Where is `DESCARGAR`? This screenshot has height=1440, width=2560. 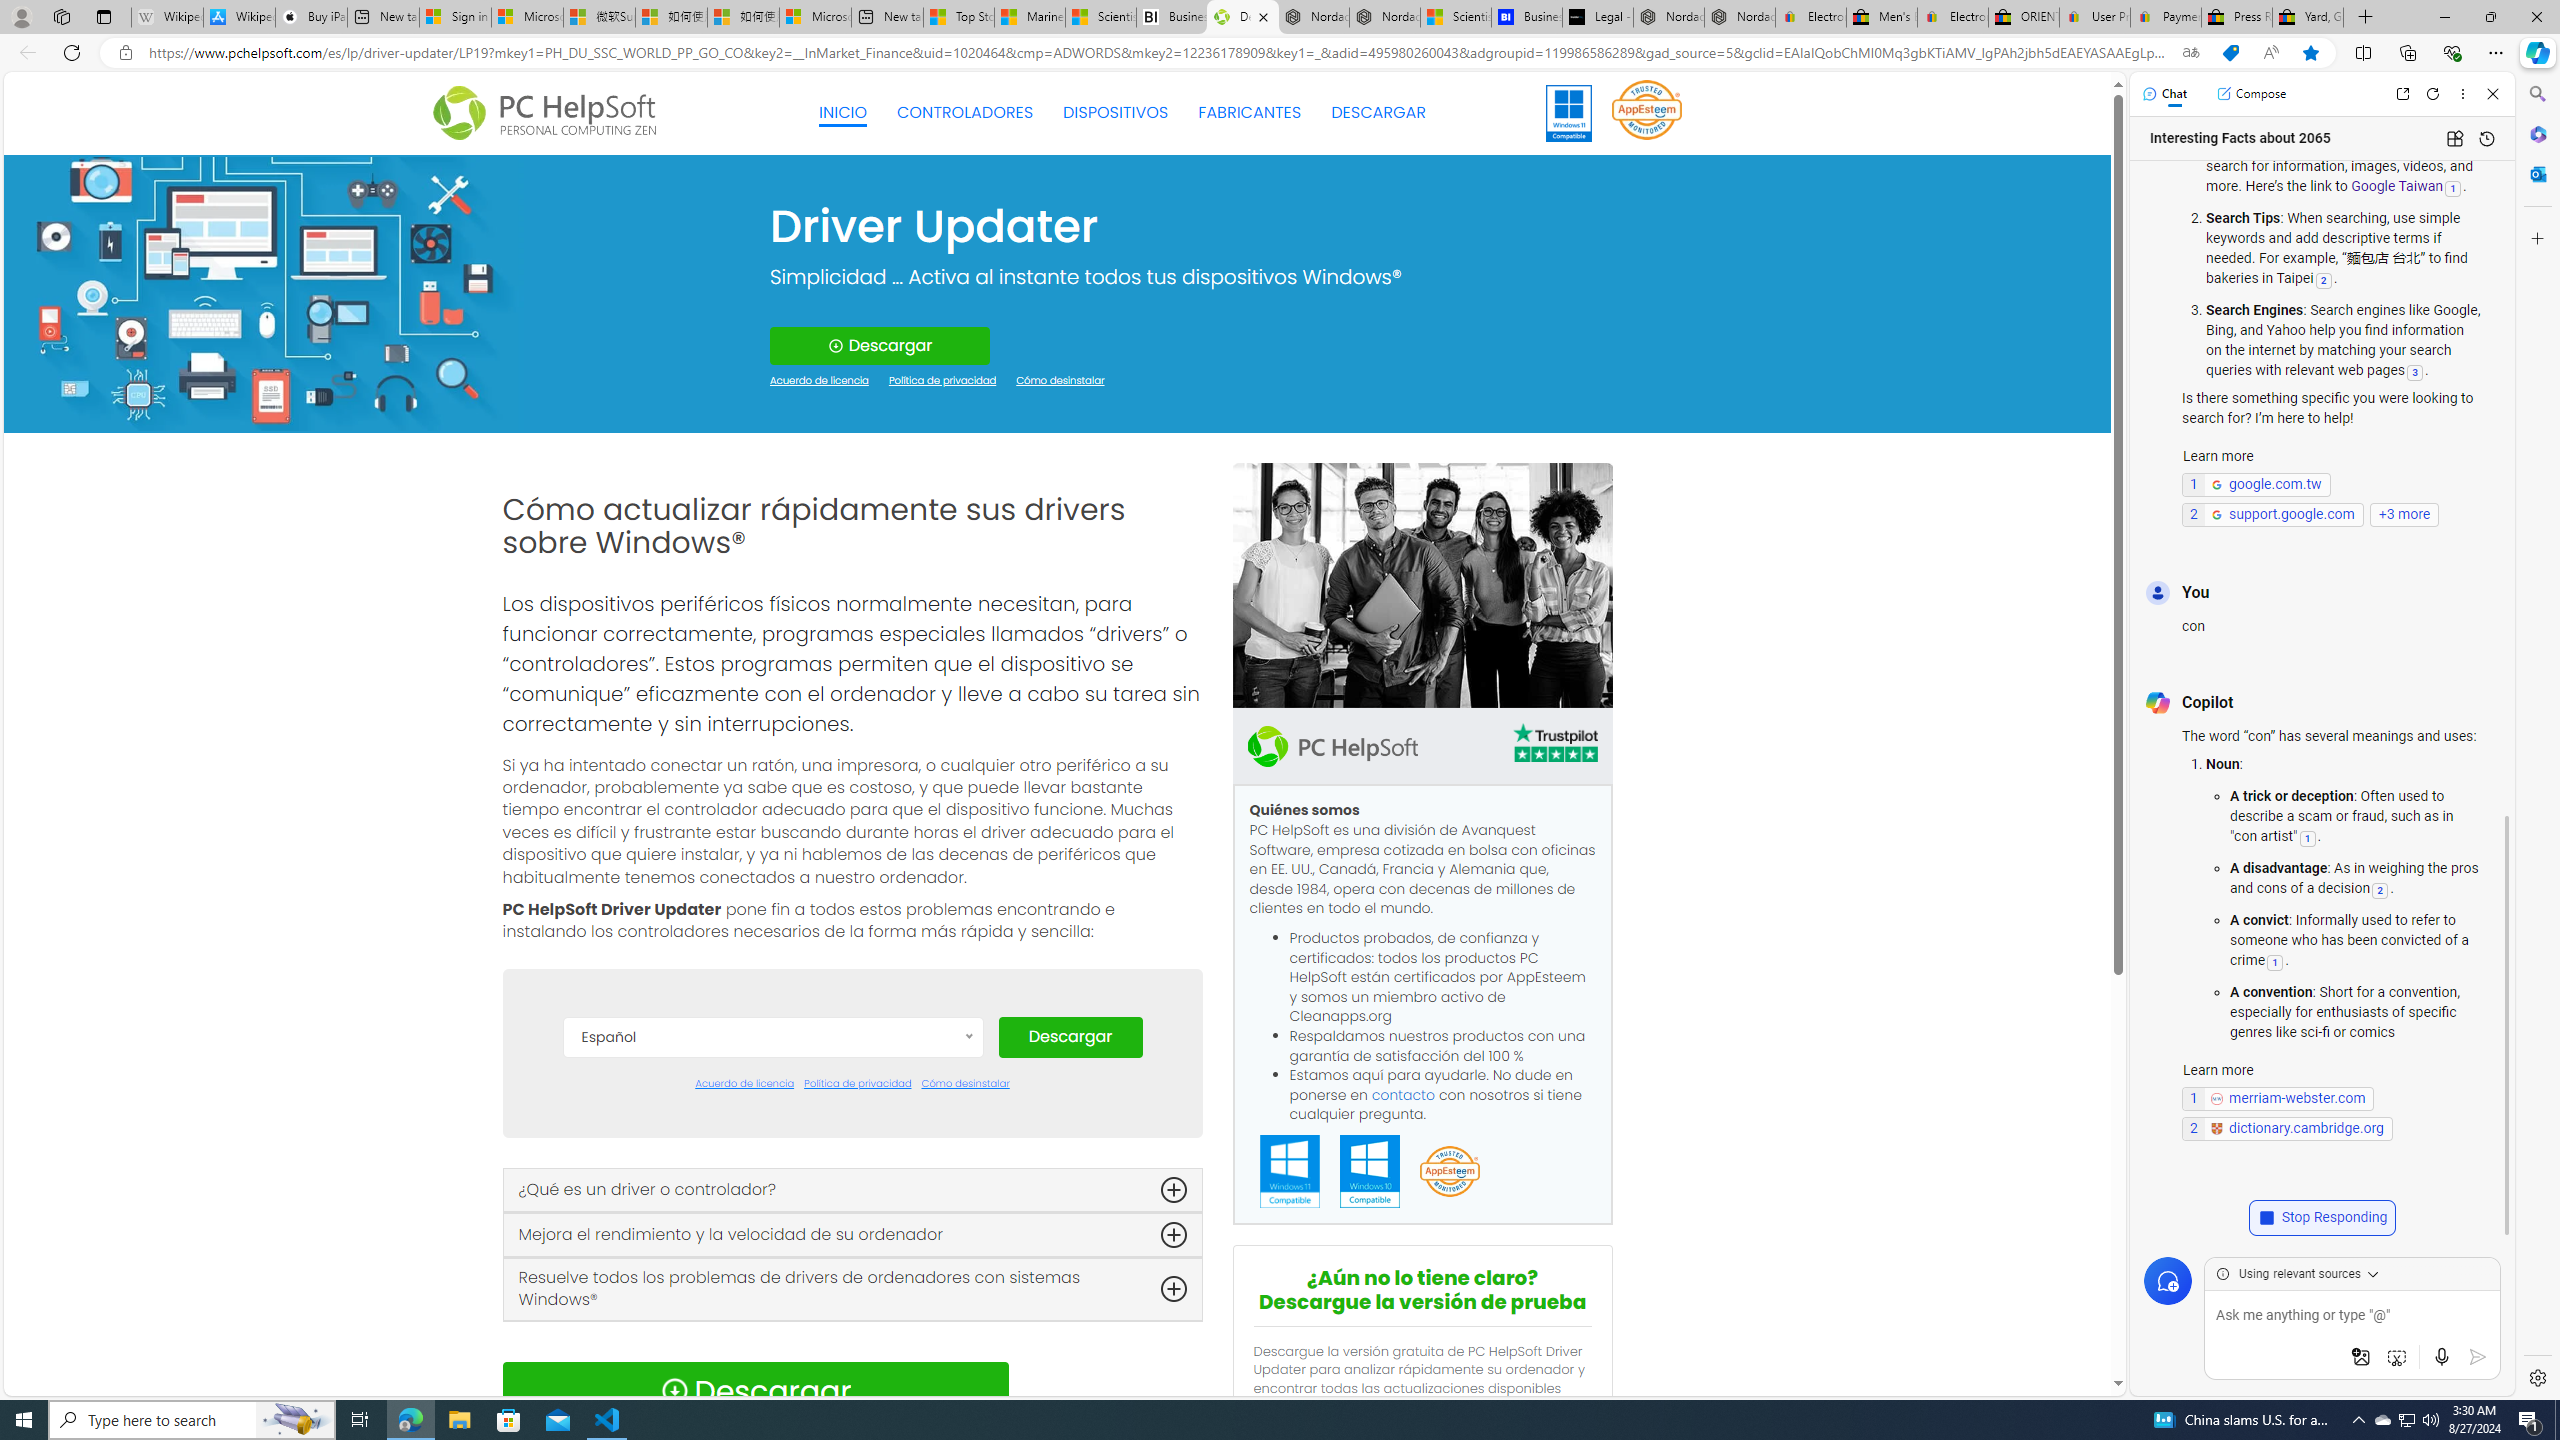
DESCARGAR is located at coordinates (1378, 112).